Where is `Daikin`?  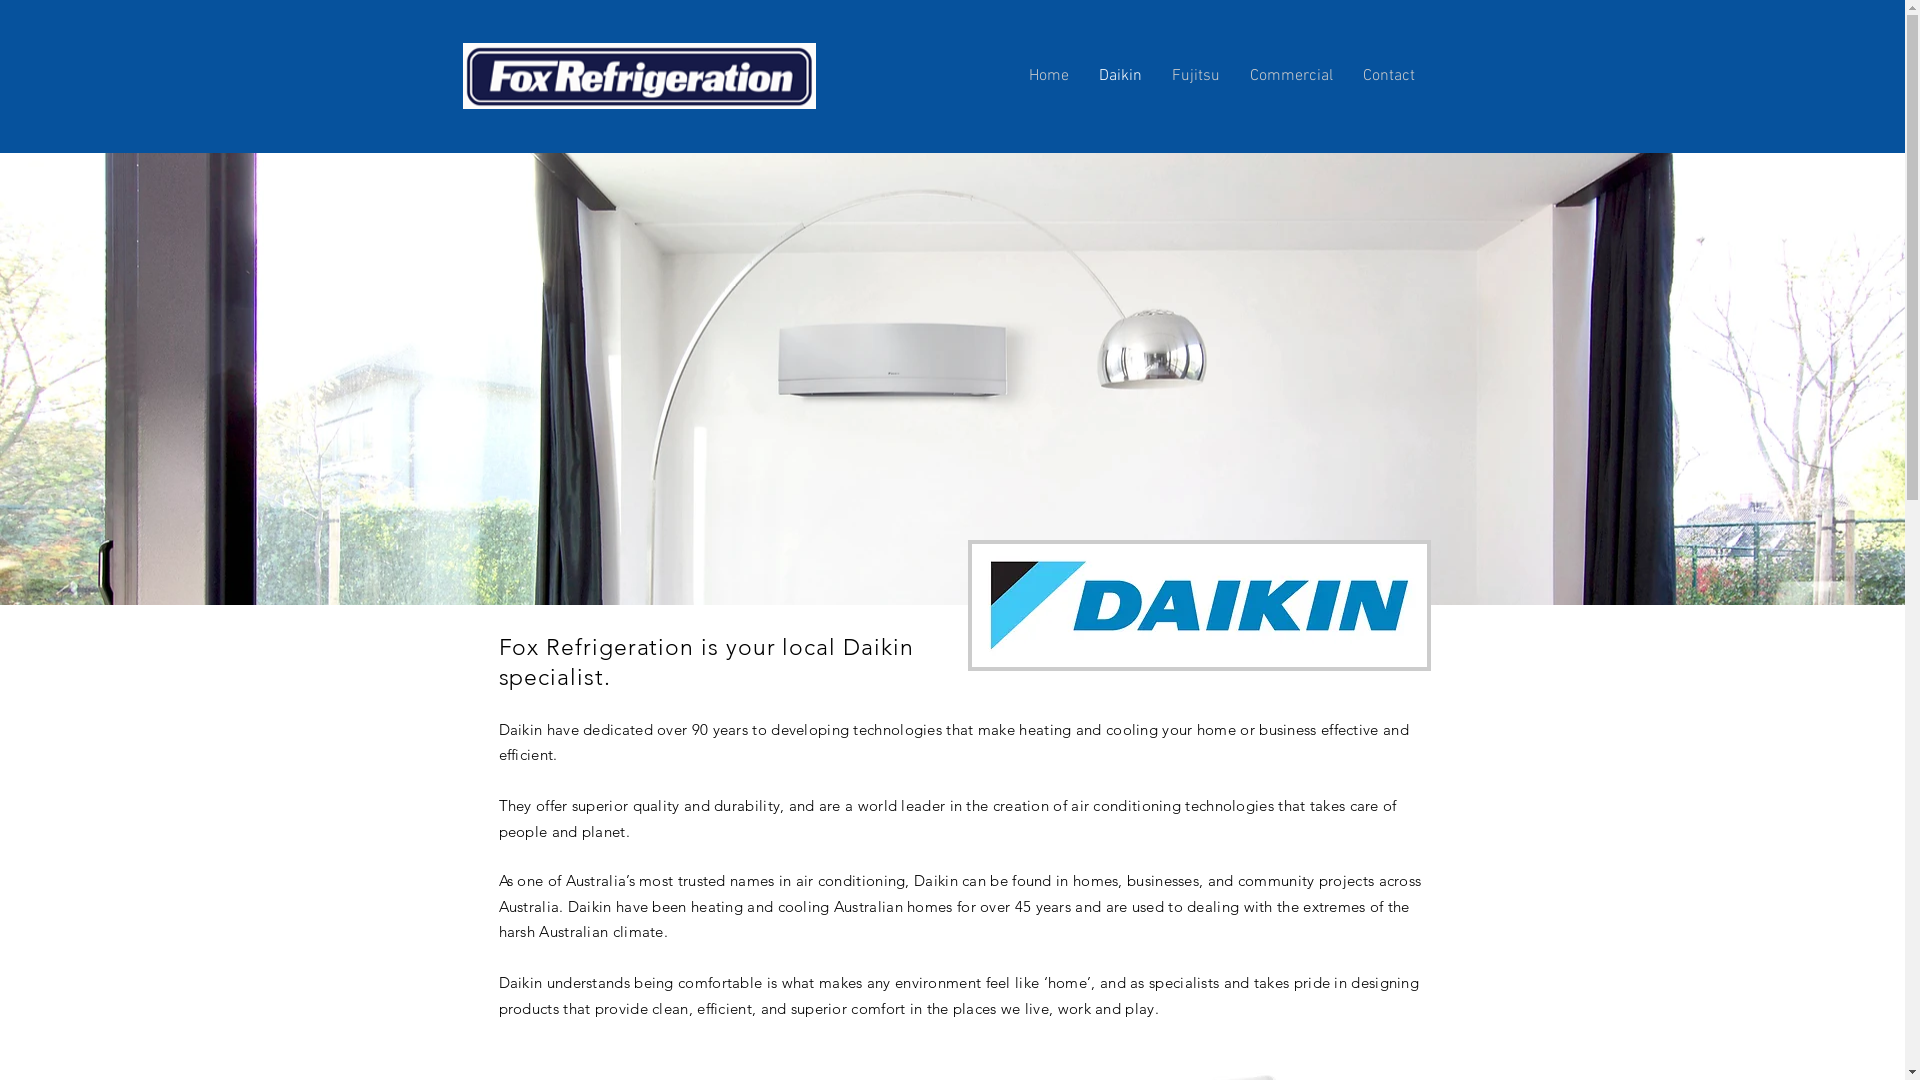 Daikin is located at coordinates (1120, 76).